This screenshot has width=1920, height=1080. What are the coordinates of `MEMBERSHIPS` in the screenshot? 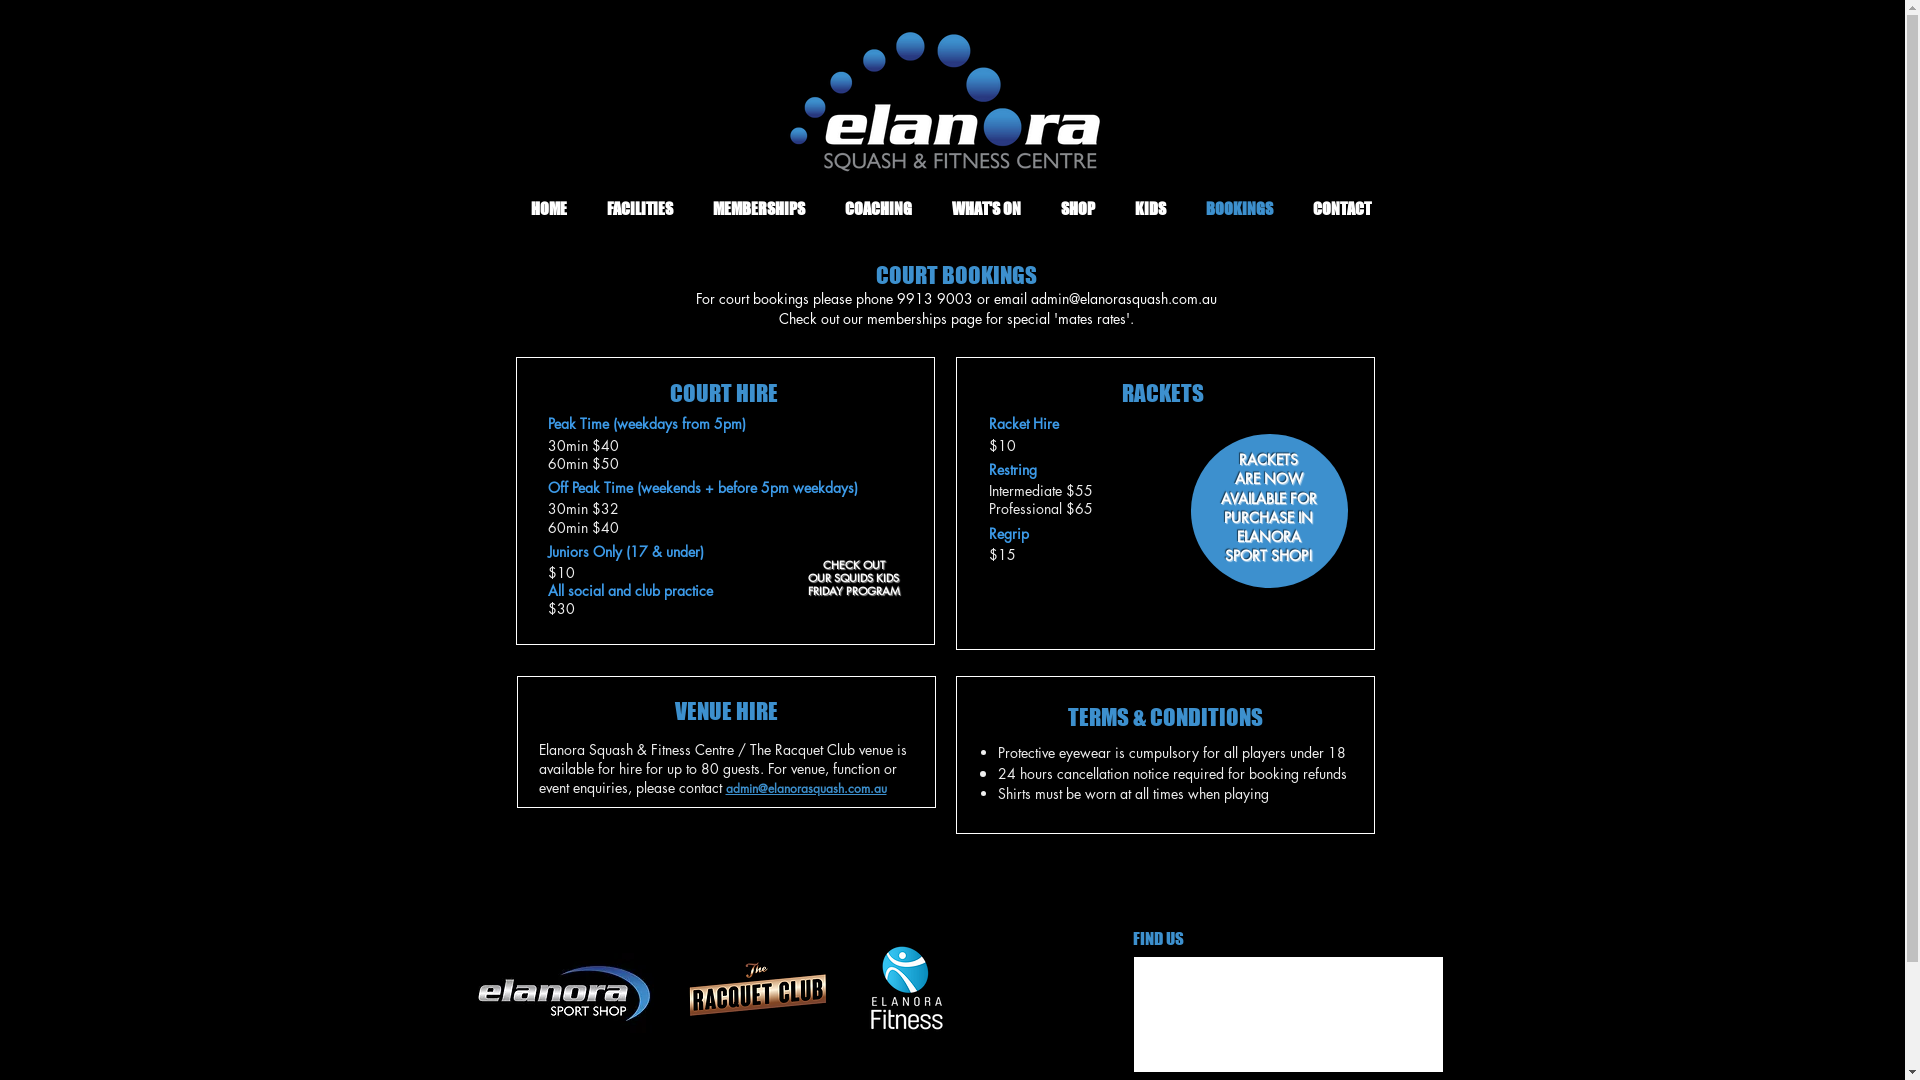 It's located at (758, 208).